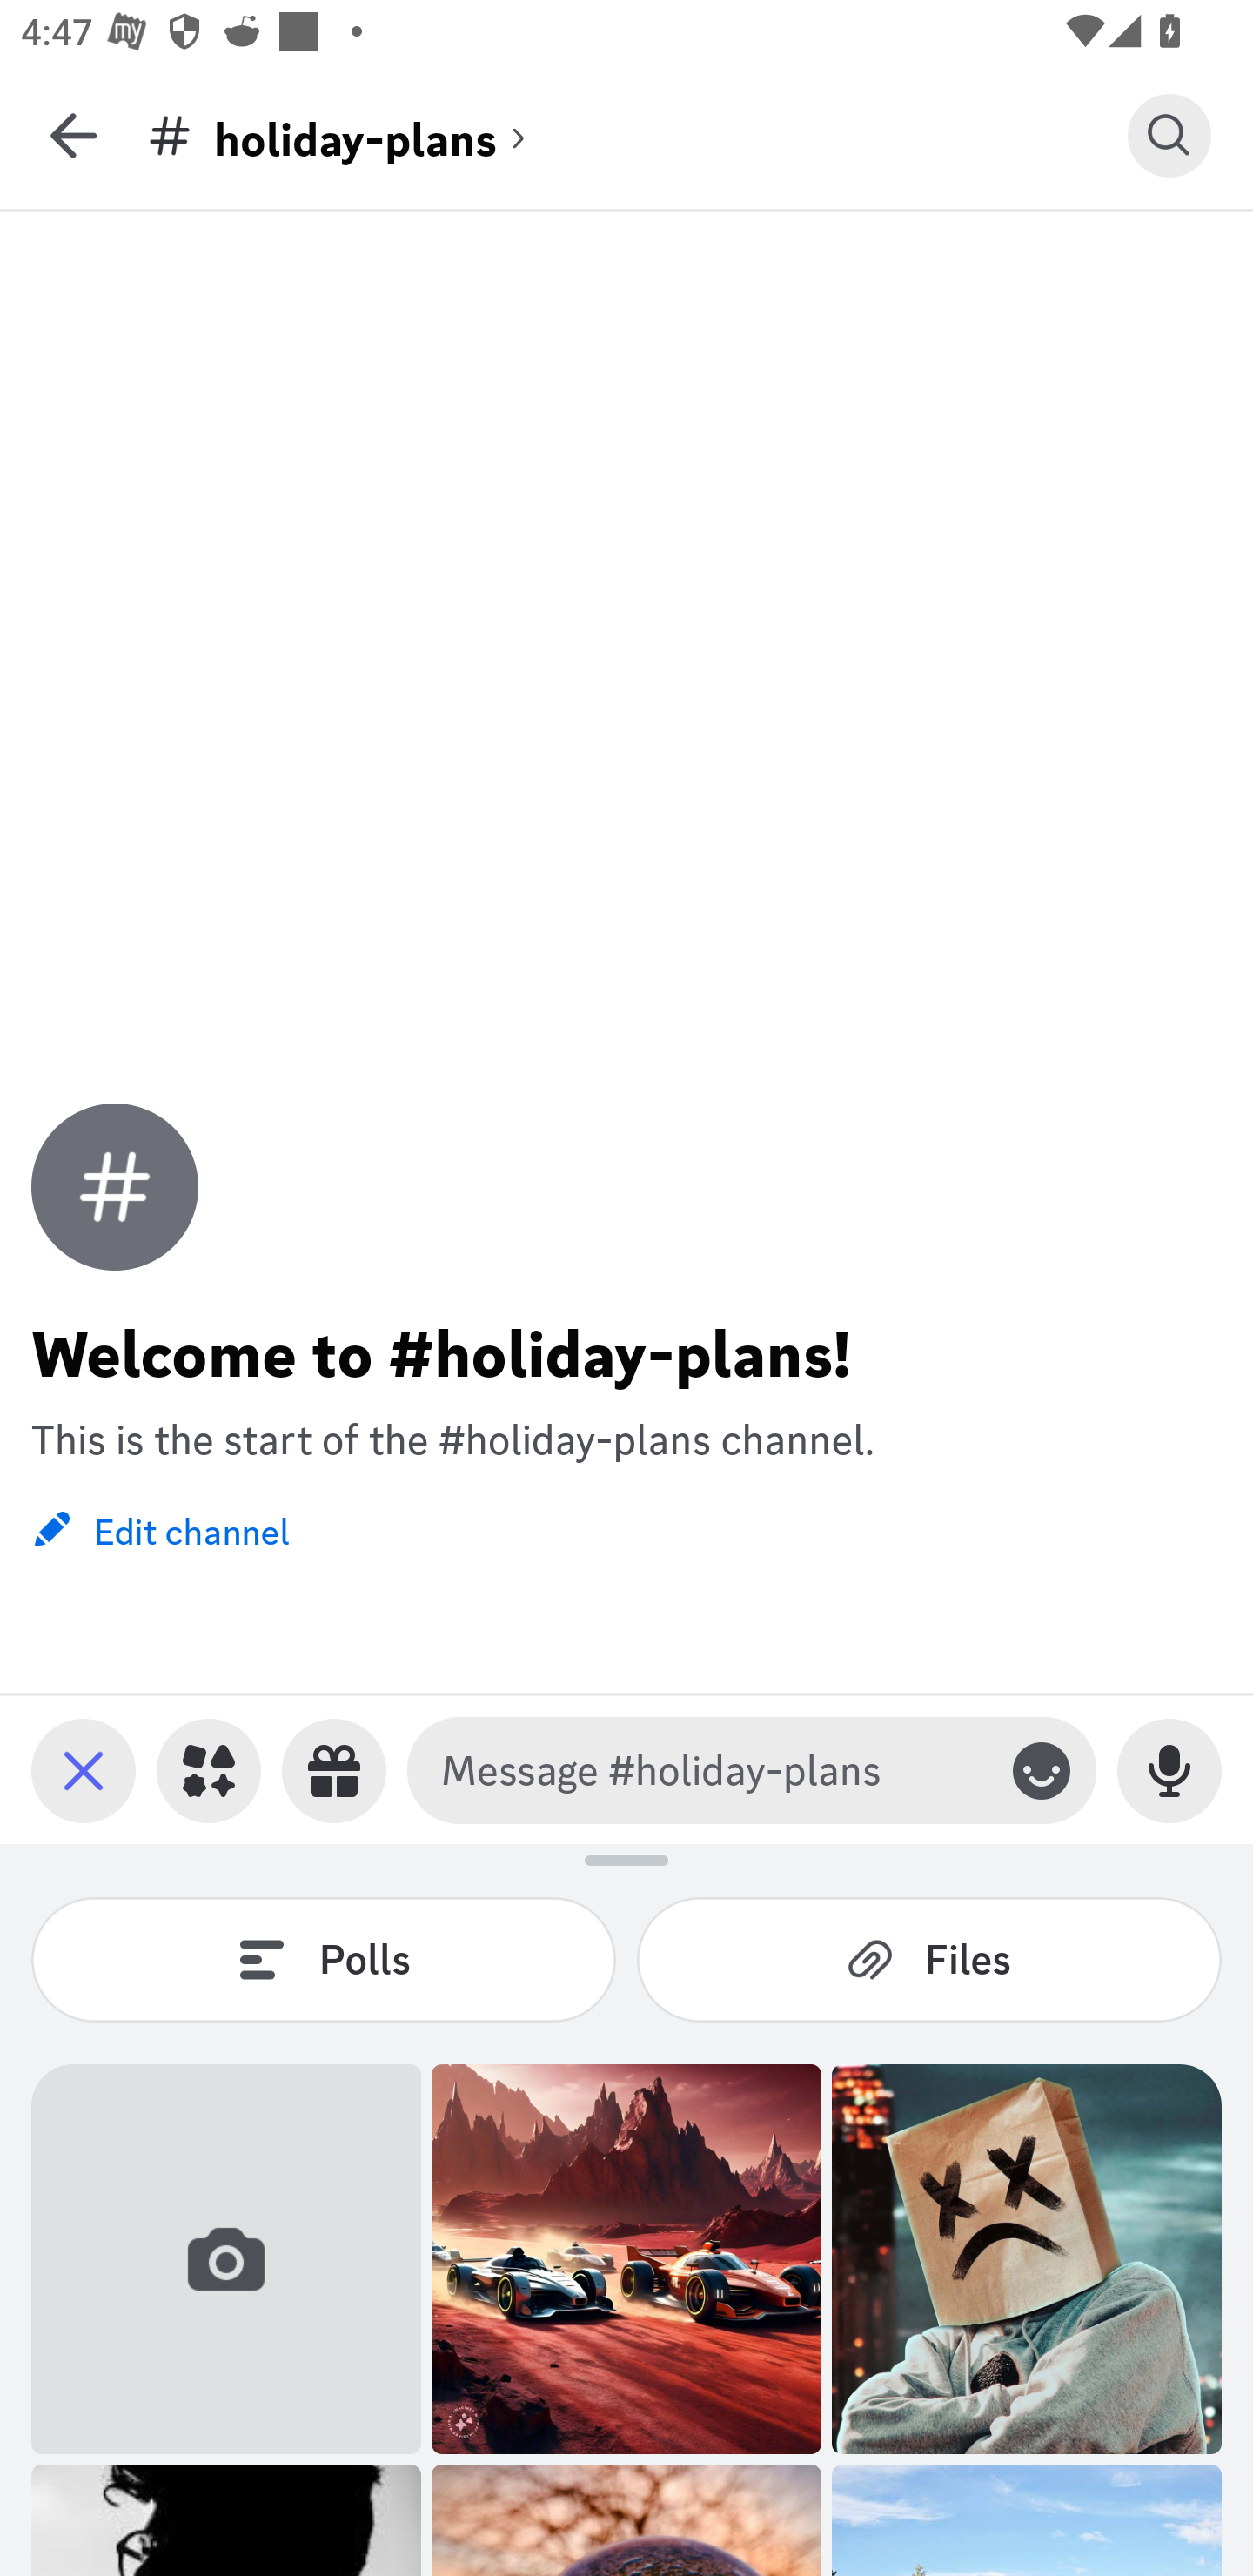  What do you see at coordinates (84, 1770) in the screenshot?
I see `Toggle media keyboard` at bounding box center [84, 1770].